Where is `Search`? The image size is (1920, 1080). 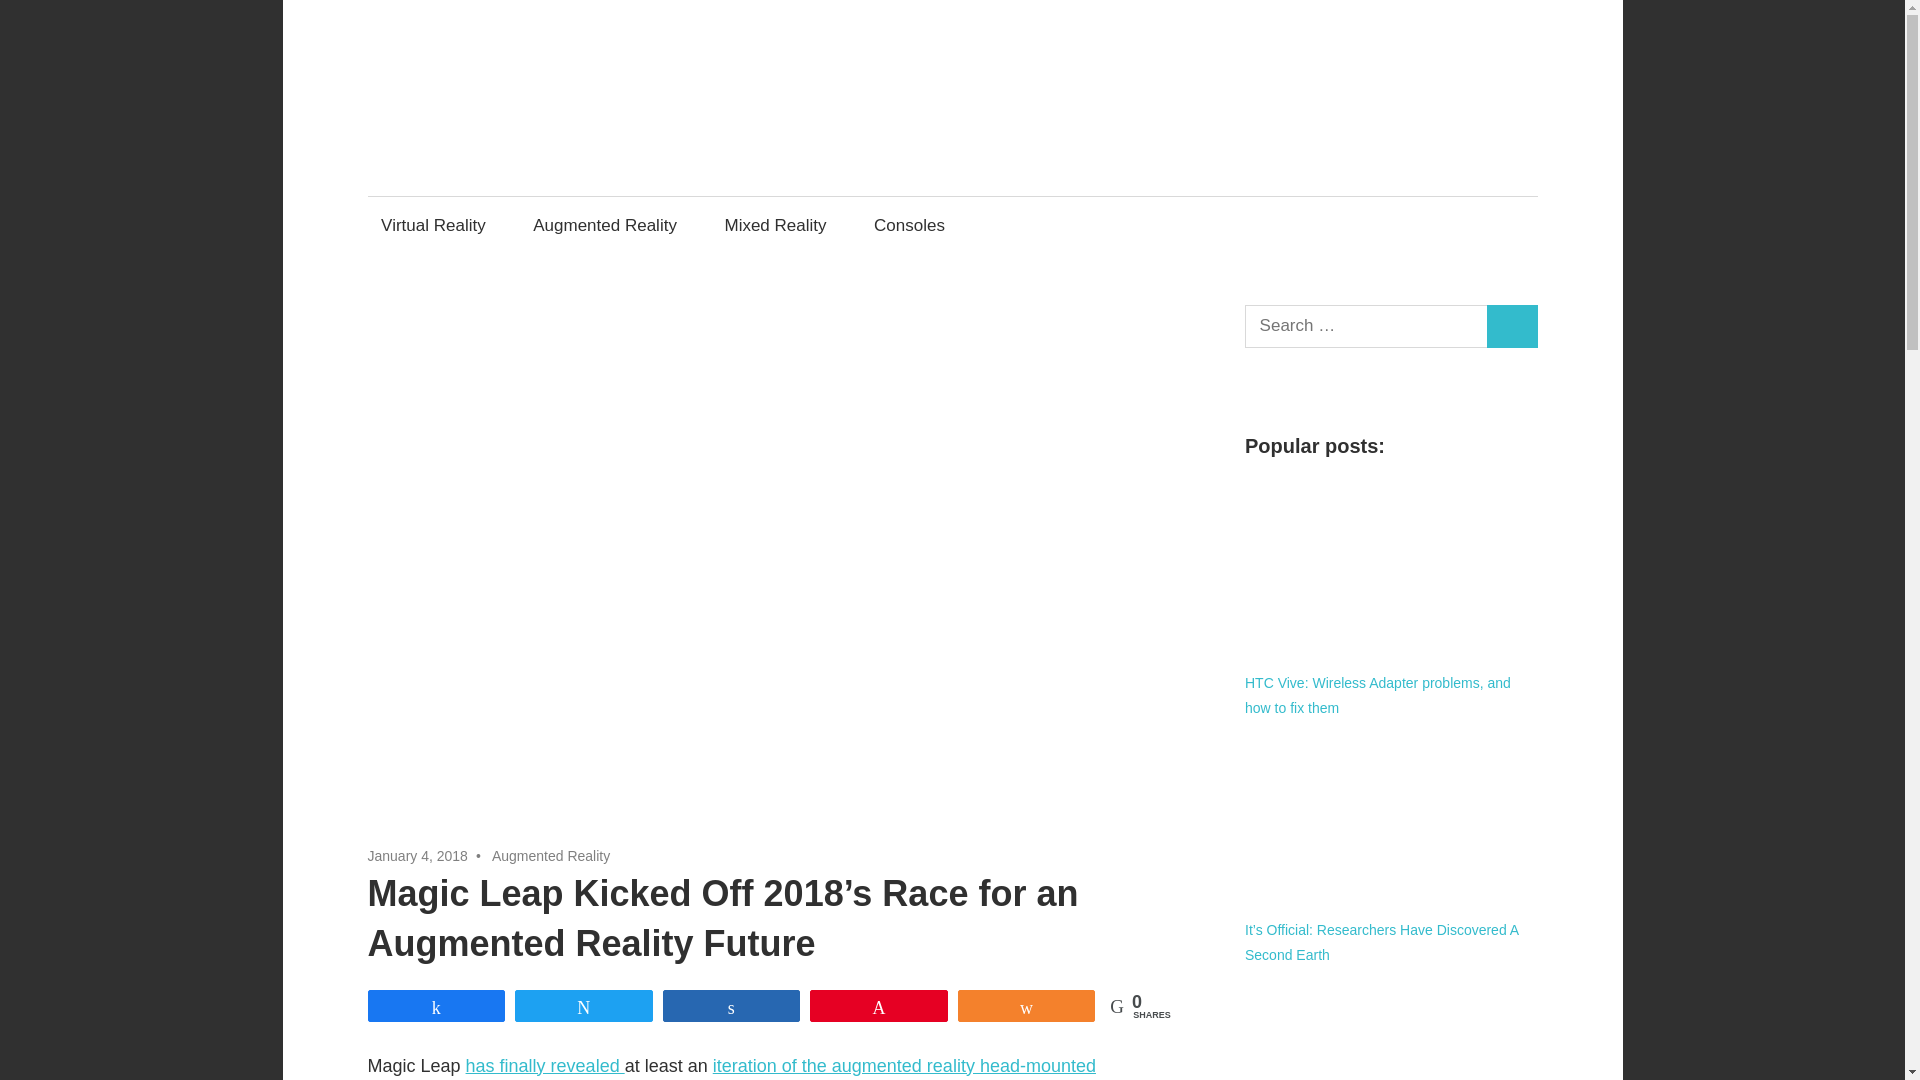
Search is located at coordinates (1512, 326).